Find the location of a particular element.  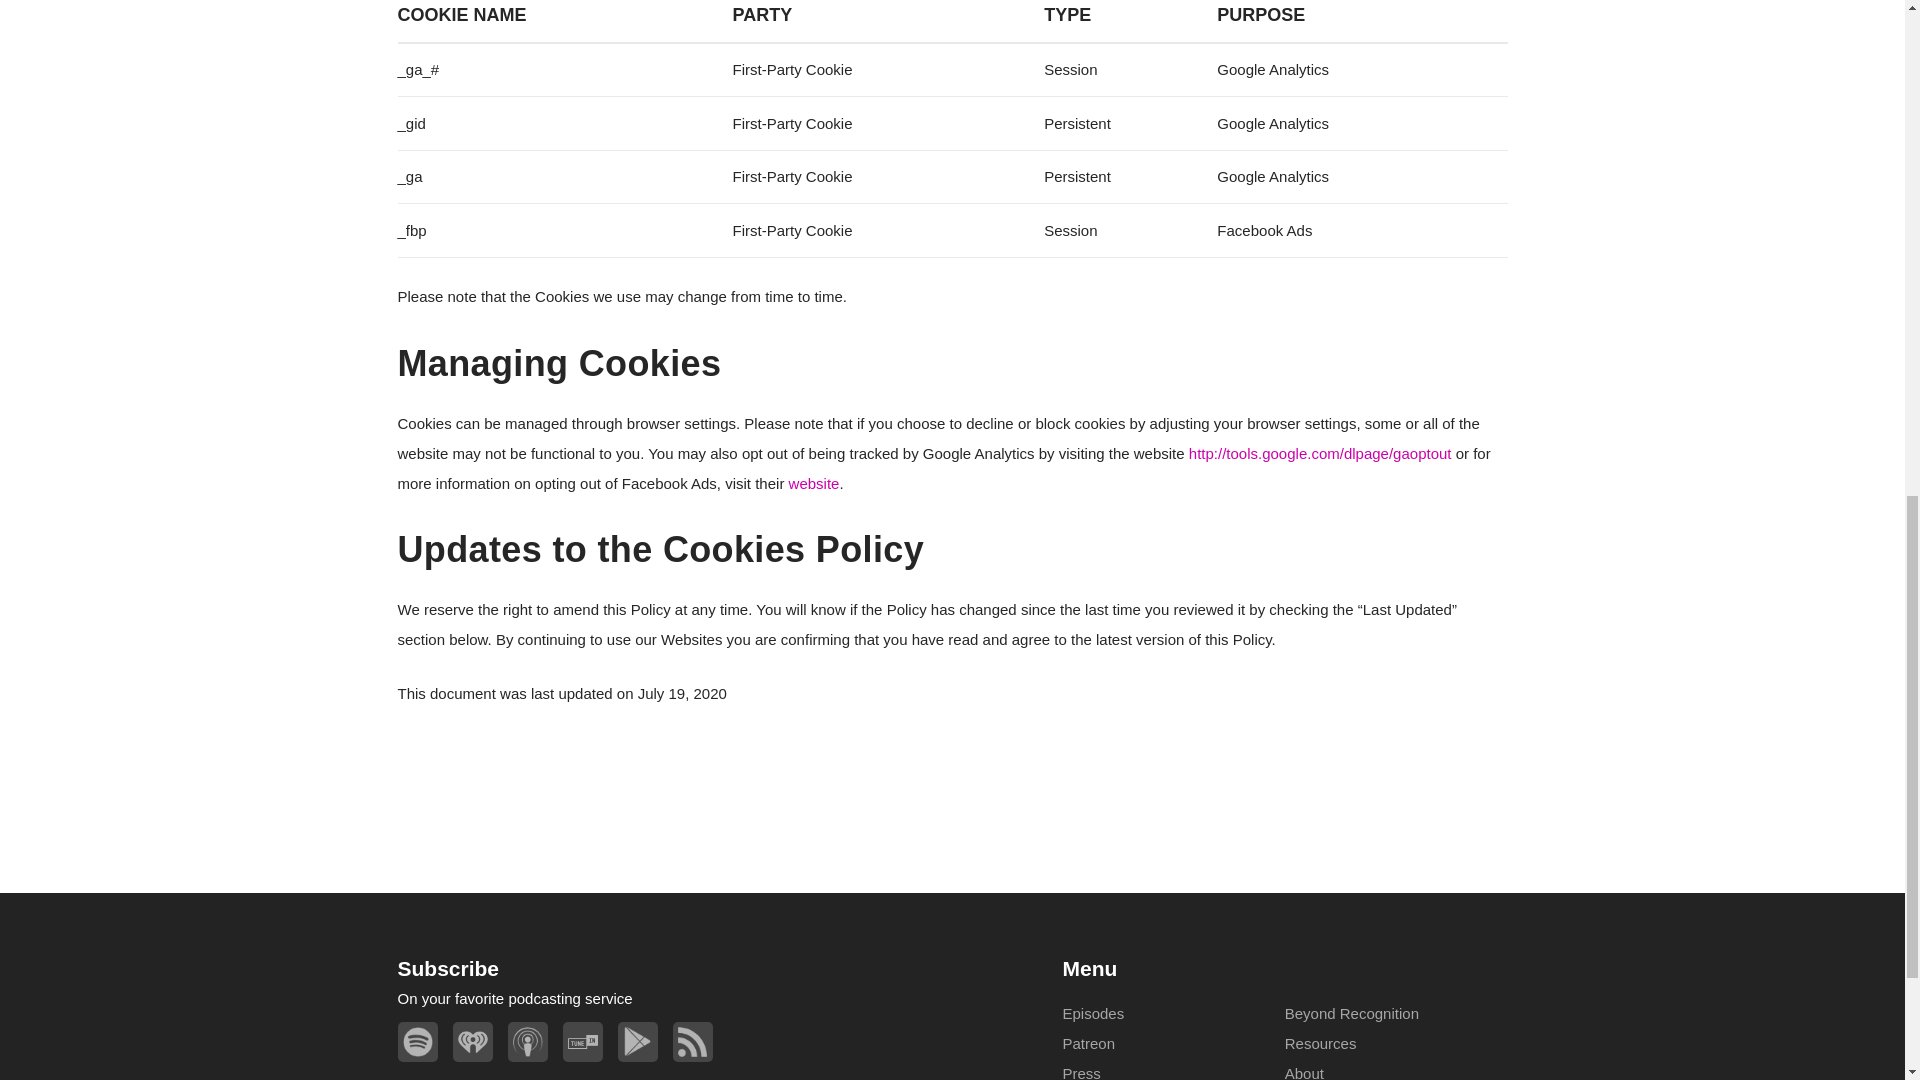

Patreon is located at coordinates (1088, 1042).